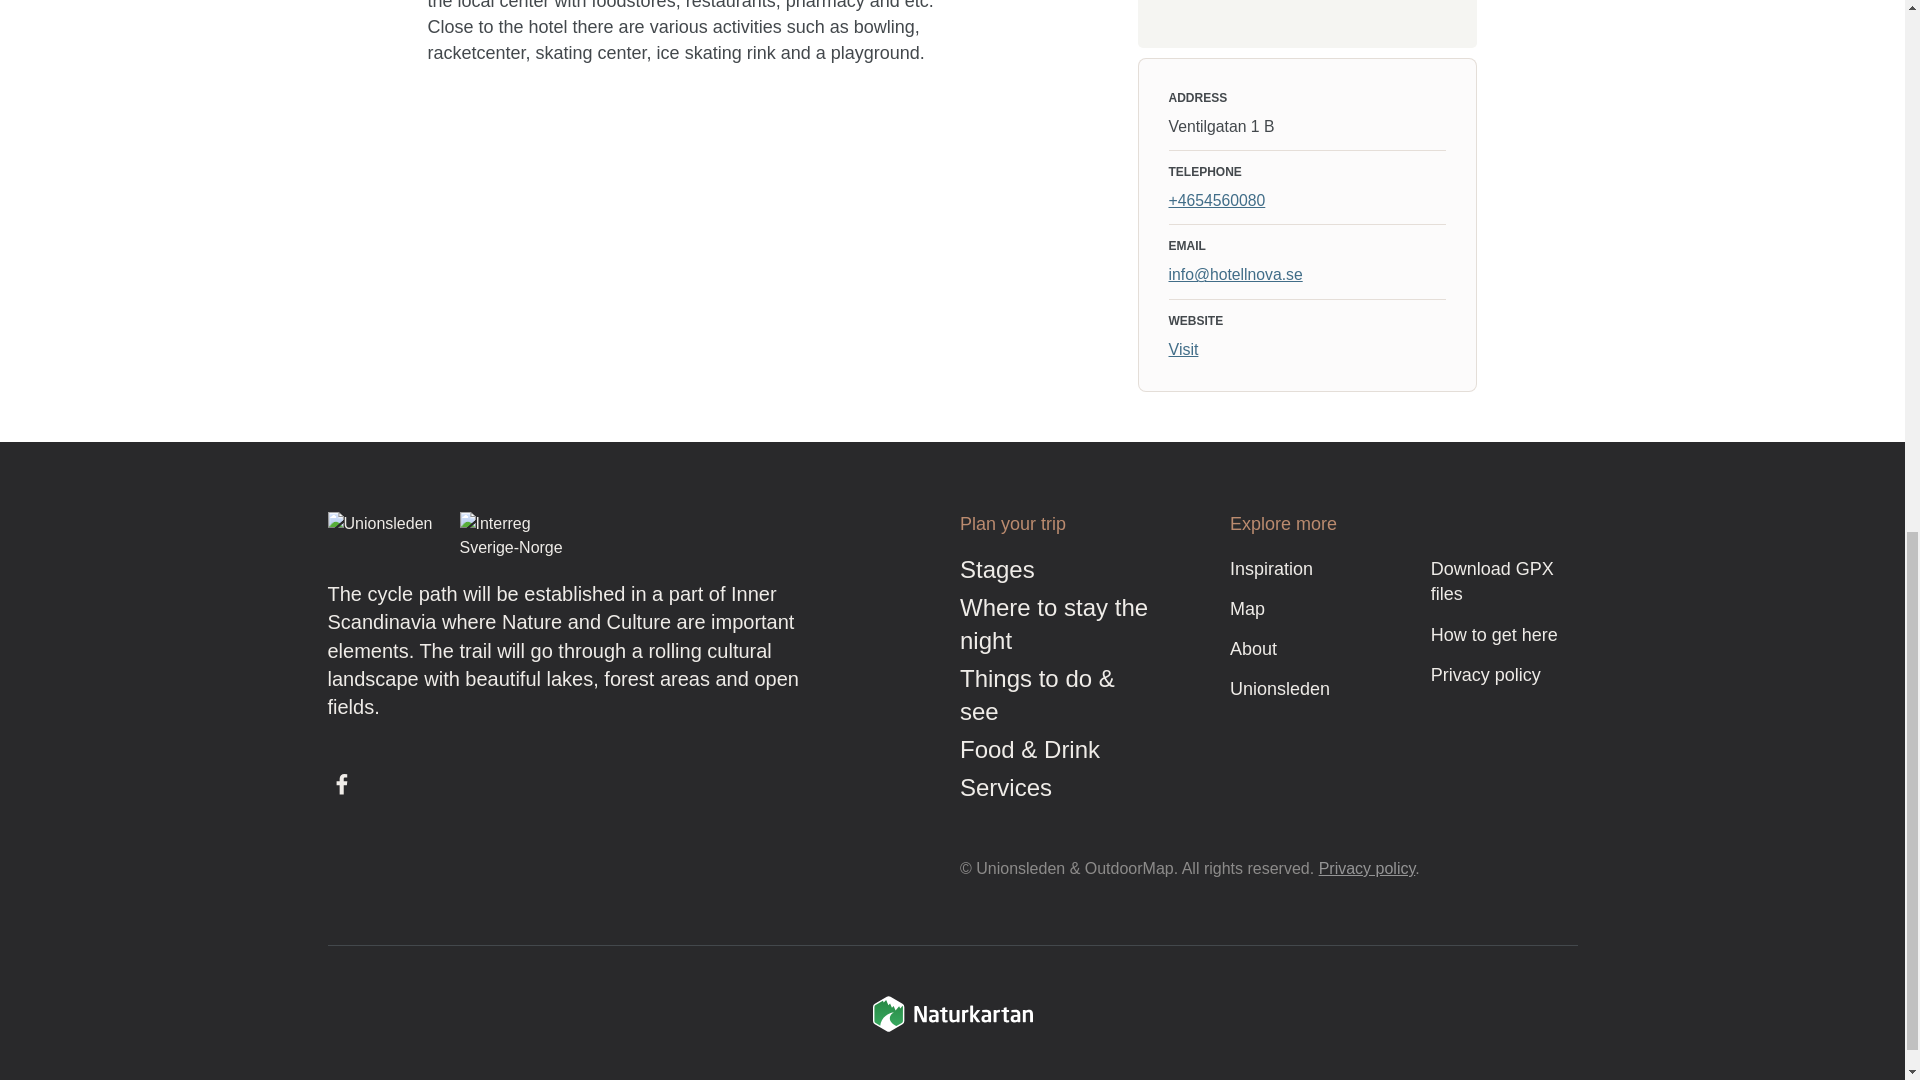 The height and width of the screenshot is (1080, 1920). What do you see at coordinates (342, 785) in the screenshot?
I see `Facebook` at bounding box center [342, 785].